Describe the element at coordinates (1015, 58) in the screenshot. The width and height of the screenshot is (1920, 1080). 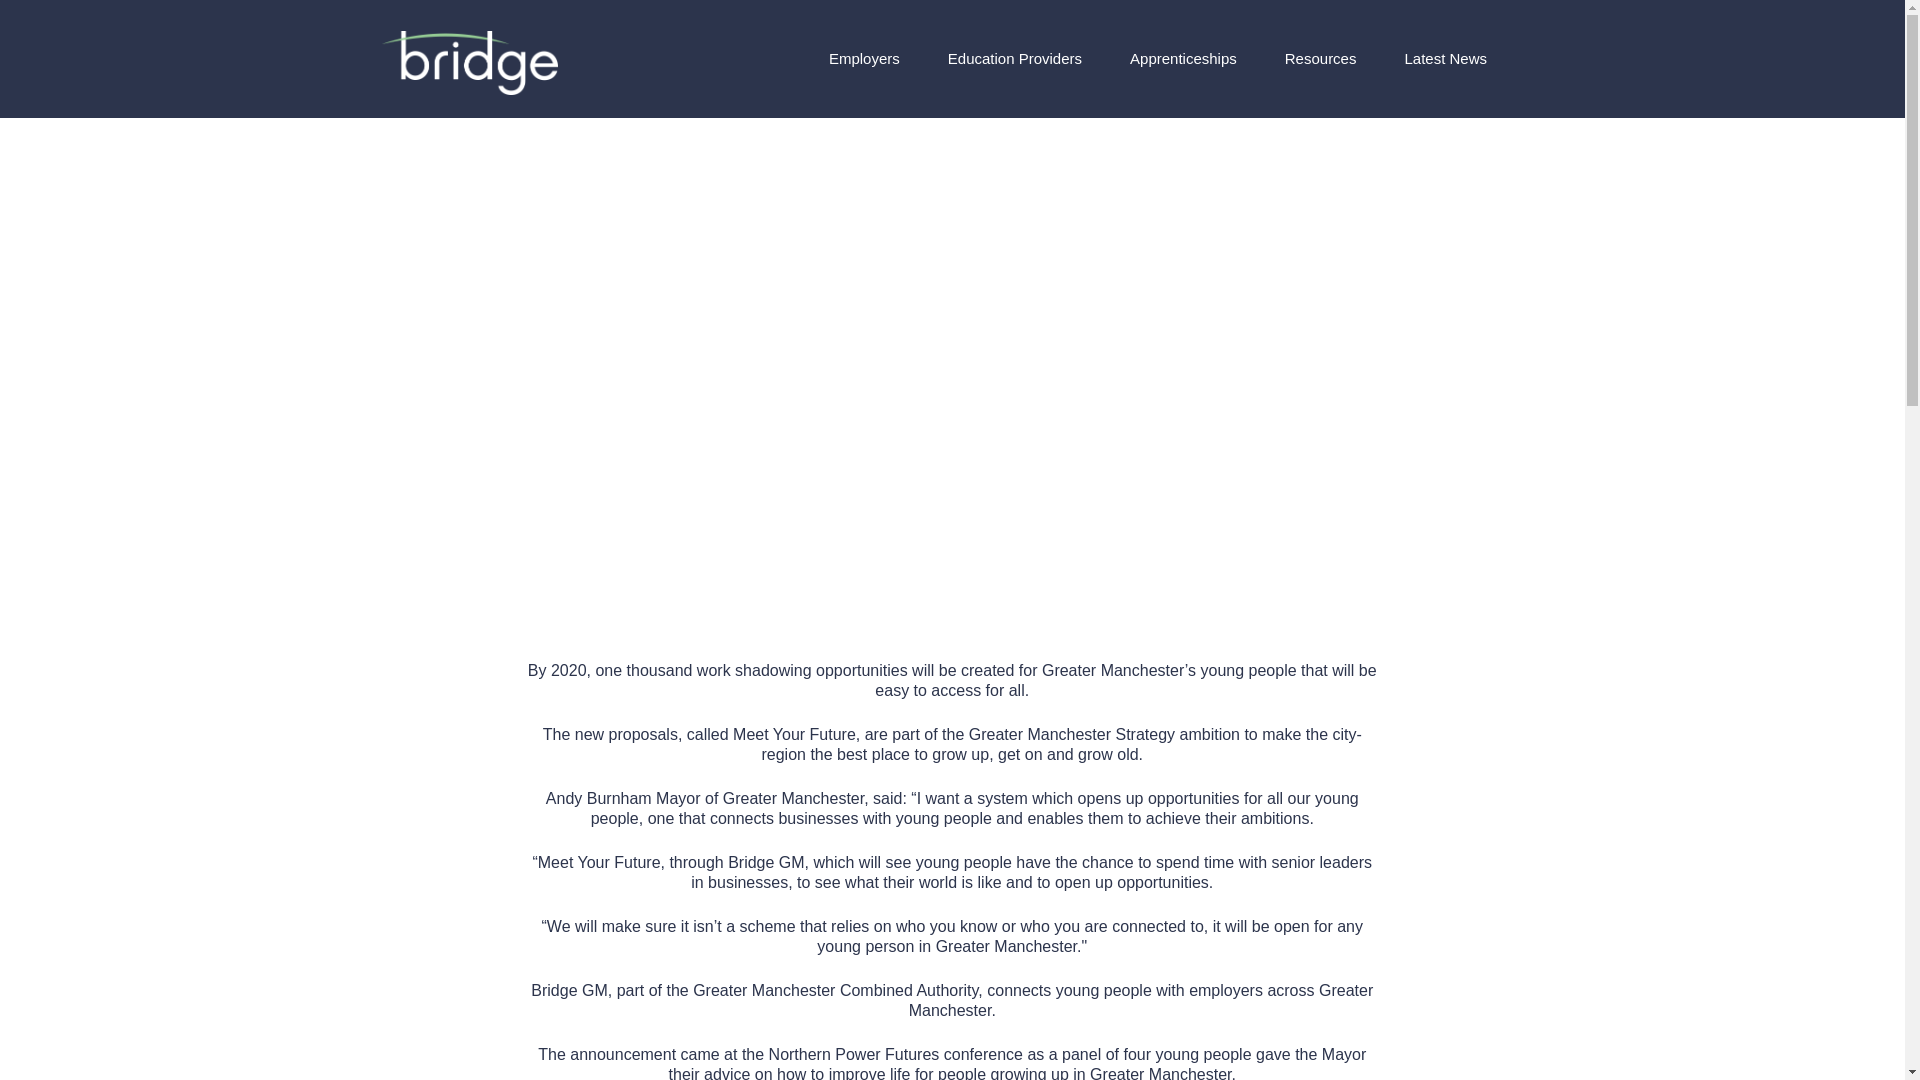
I see `Education Providers` at that location.